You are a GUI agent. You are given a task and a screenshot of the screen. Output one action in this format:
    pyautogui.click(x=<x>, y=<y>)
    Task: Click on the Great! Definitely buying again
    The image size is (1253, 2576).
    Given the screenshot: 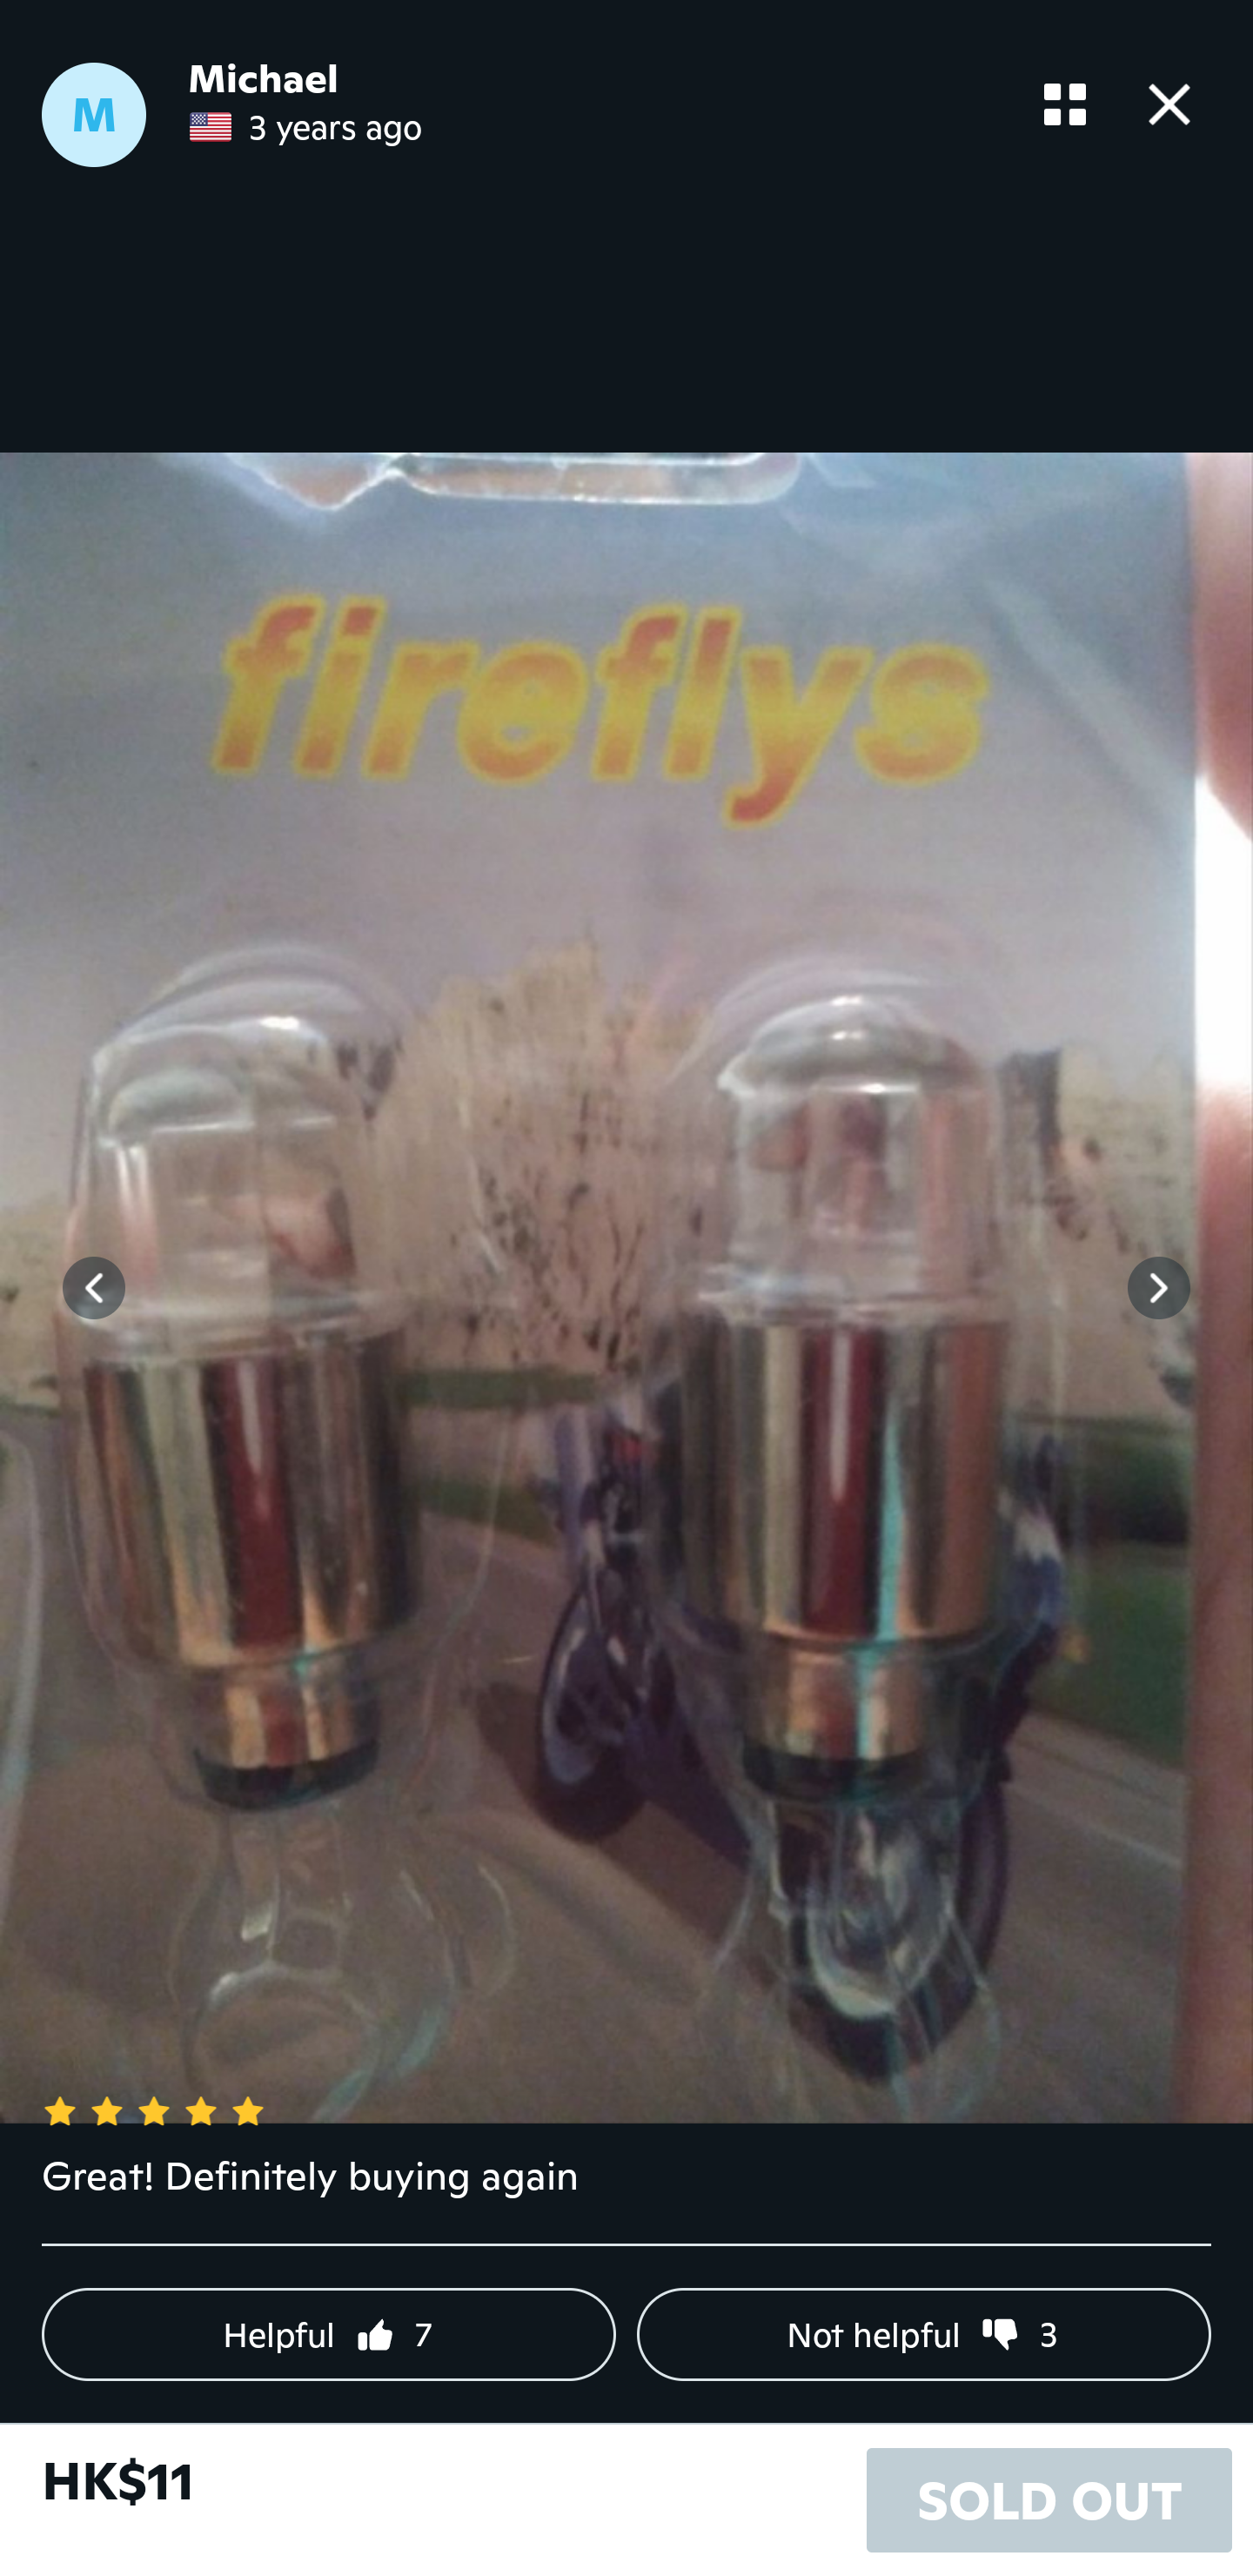 What is the action you would take?
    pyautogui.click(x=626, y=2196)
    